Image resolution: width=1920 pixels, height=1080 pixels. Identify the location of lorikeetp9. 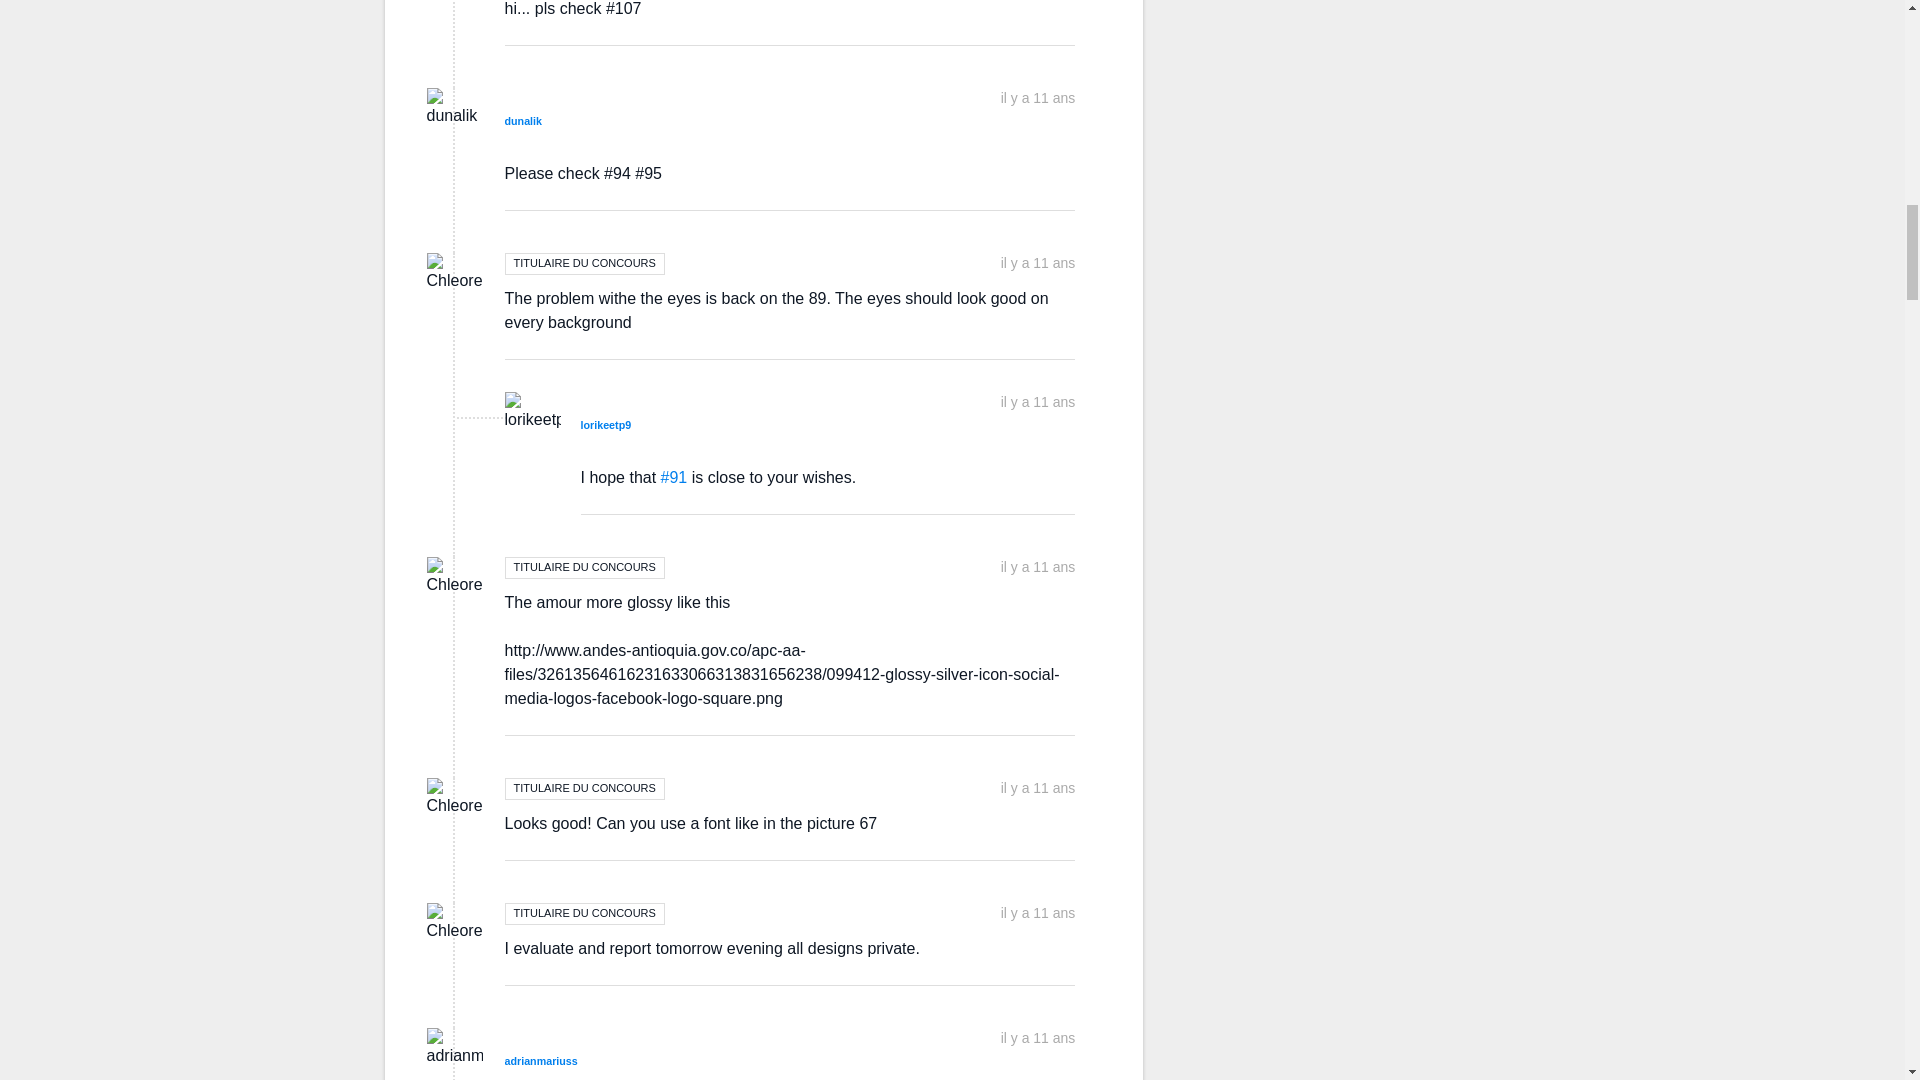
(605, 424).